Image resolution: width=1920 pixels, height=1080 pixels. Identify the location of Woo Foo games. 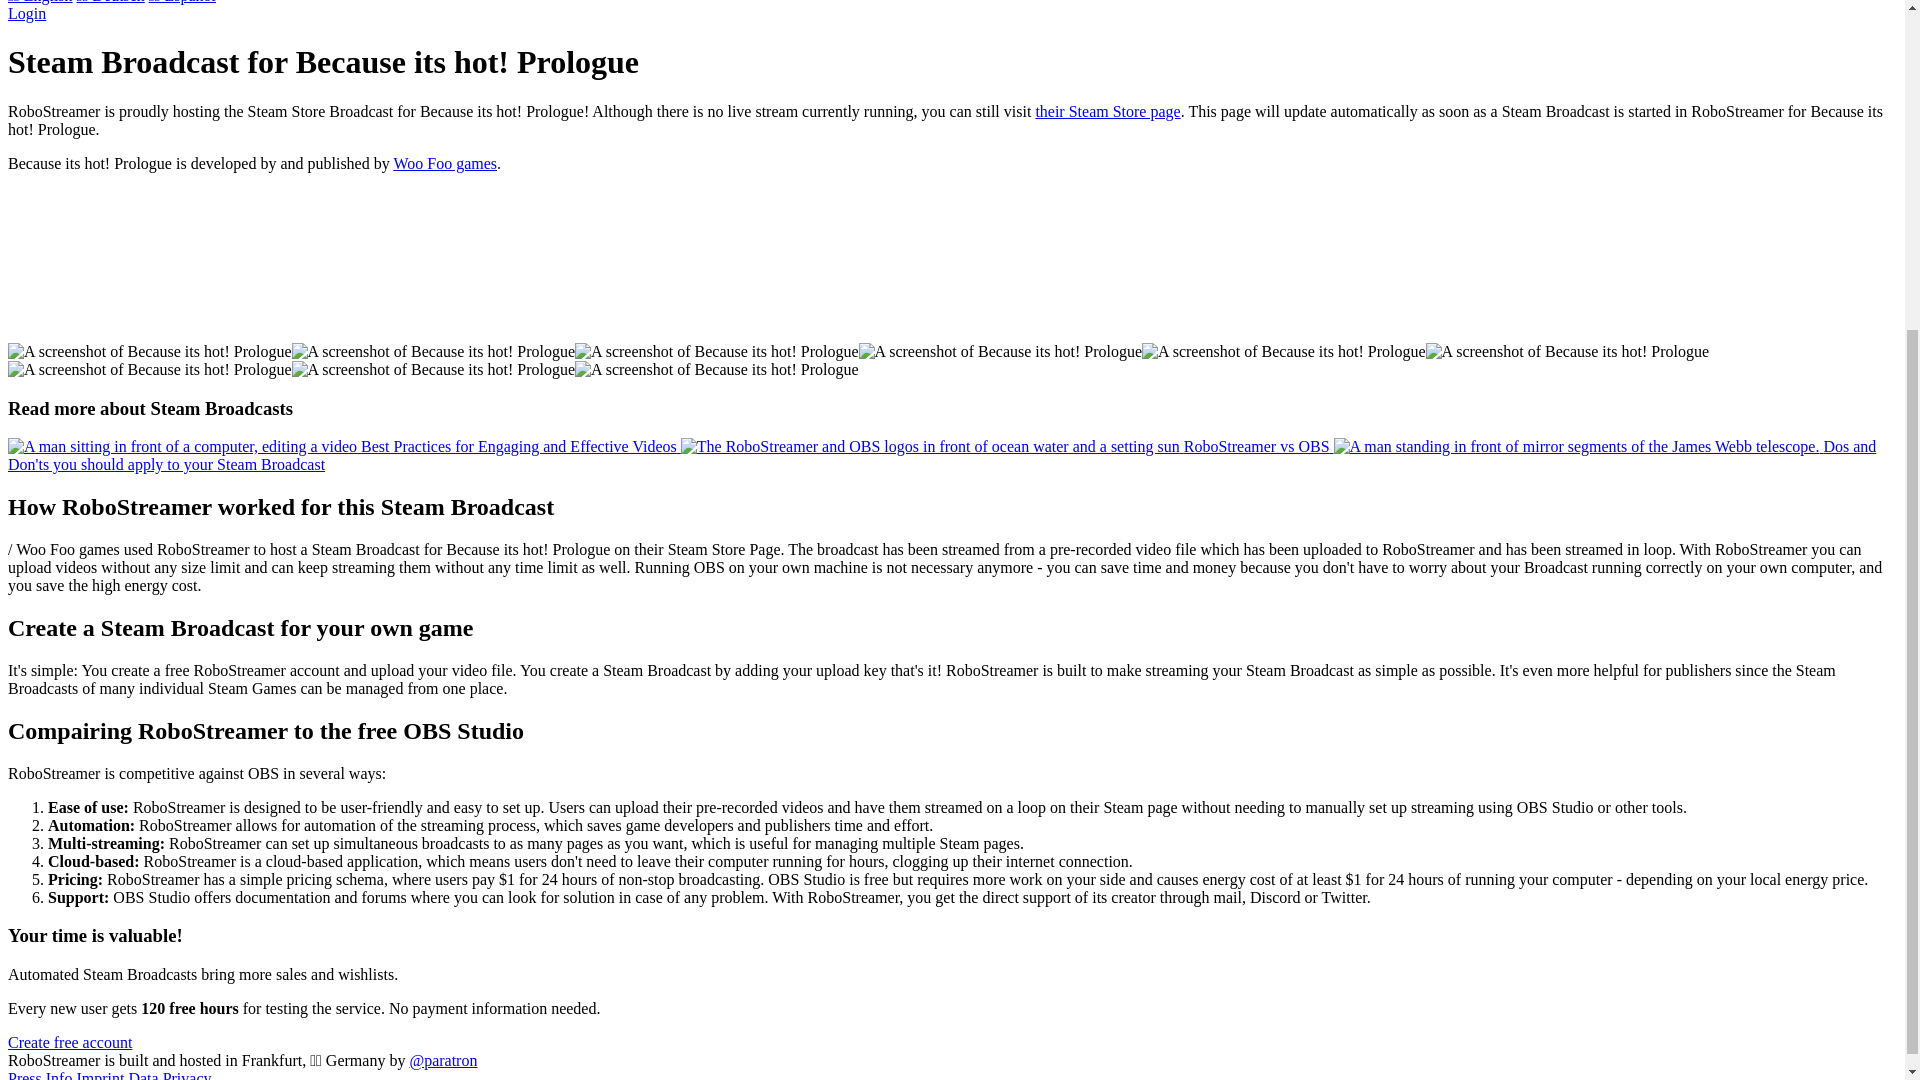
(445, 163).